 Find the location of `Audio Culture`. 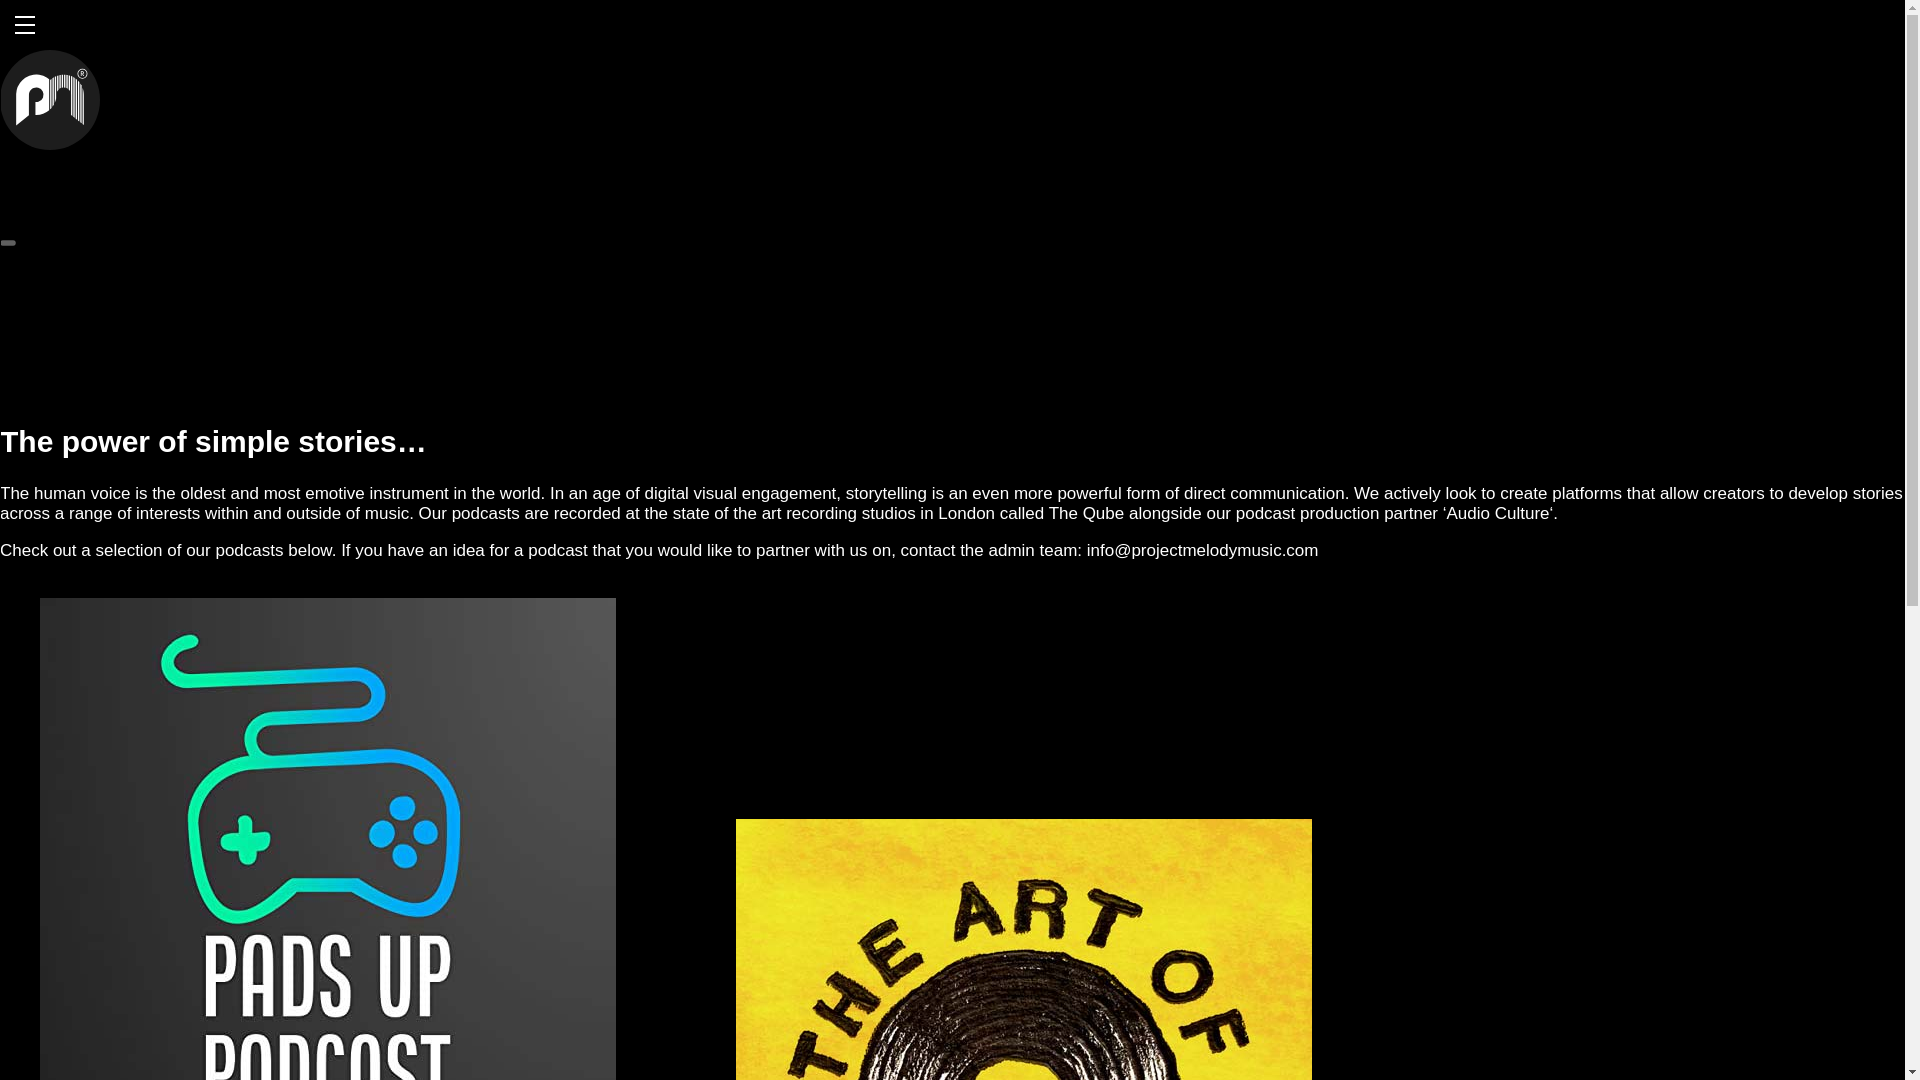

Audio Culture is located at coordinates (1497, 513).